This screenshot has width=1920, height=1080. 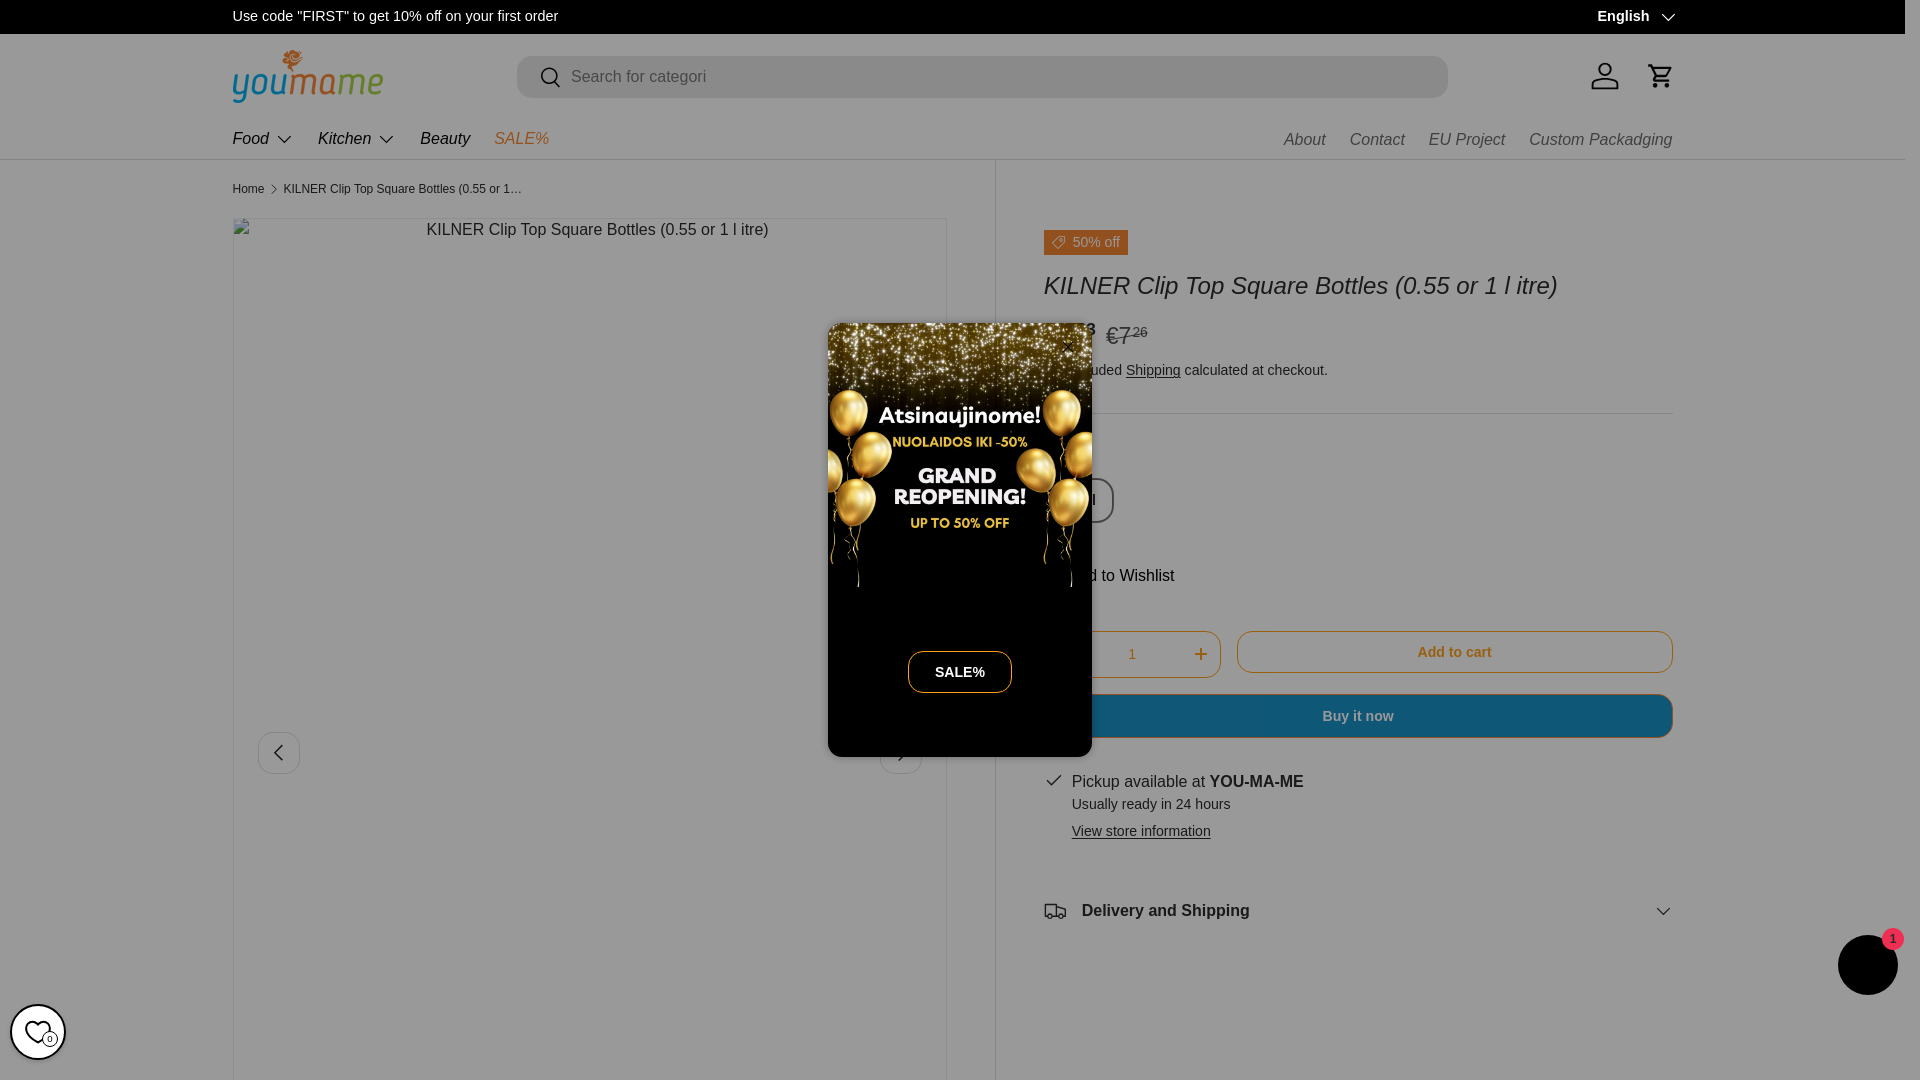 I want to click on Log in, so click(x=1604, y=76).